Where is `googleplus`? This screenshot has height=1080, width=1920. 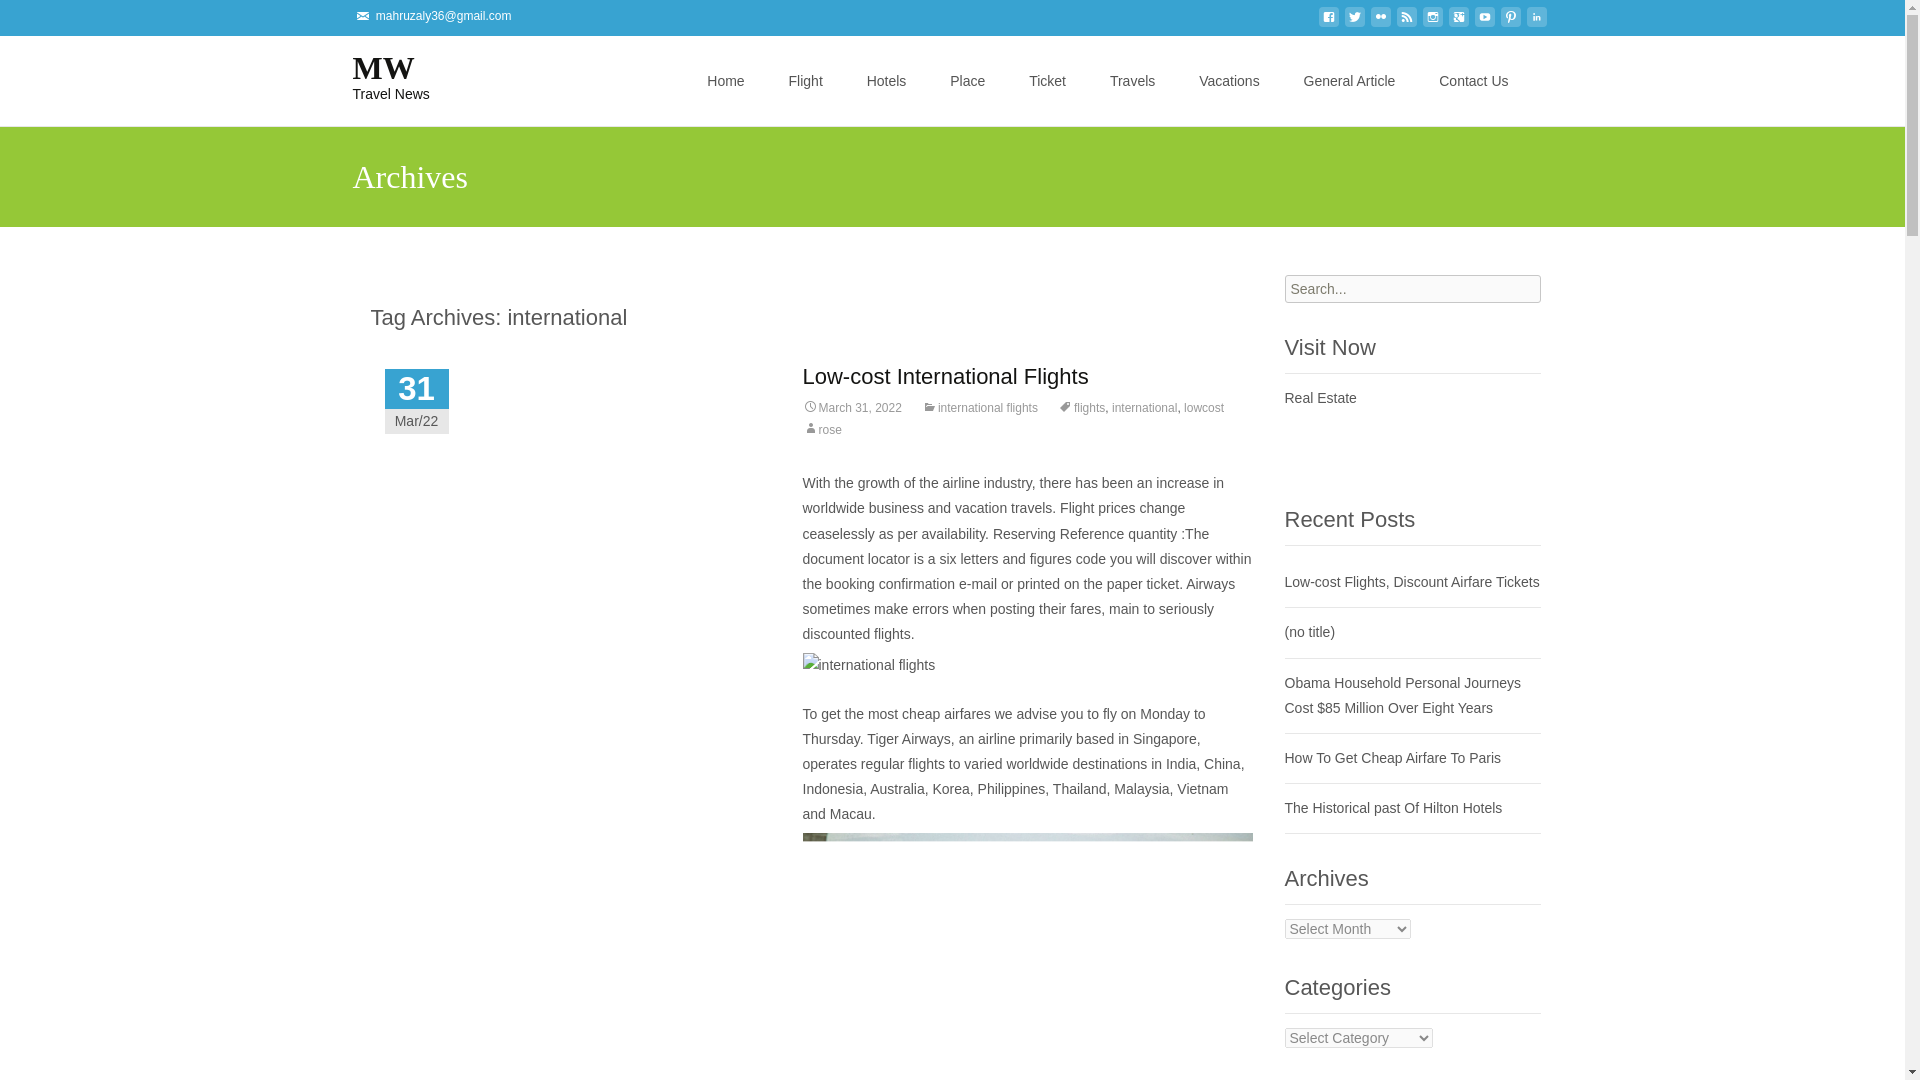 googleplus is located at coordinates (851, 407).